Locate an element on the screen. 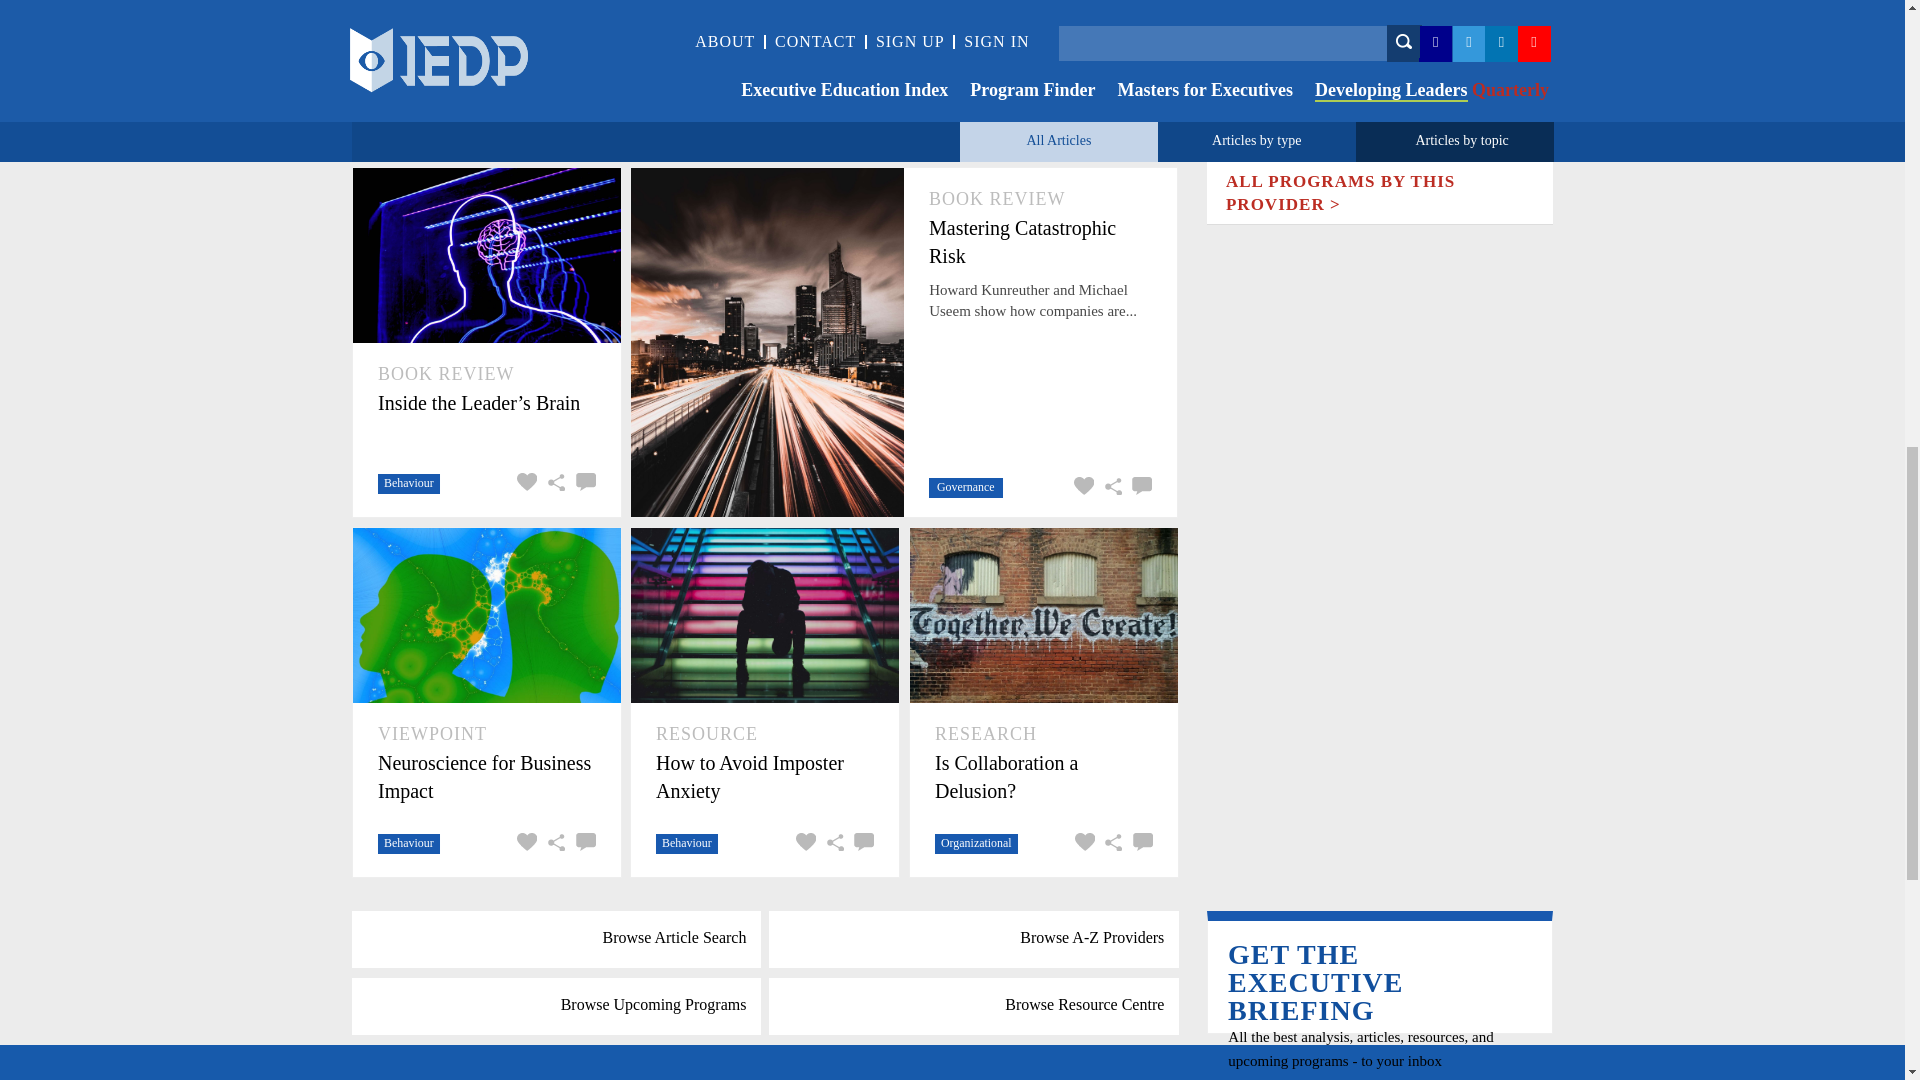  Mastering Catastrophic Risk is located at coordinates (1040, 242).